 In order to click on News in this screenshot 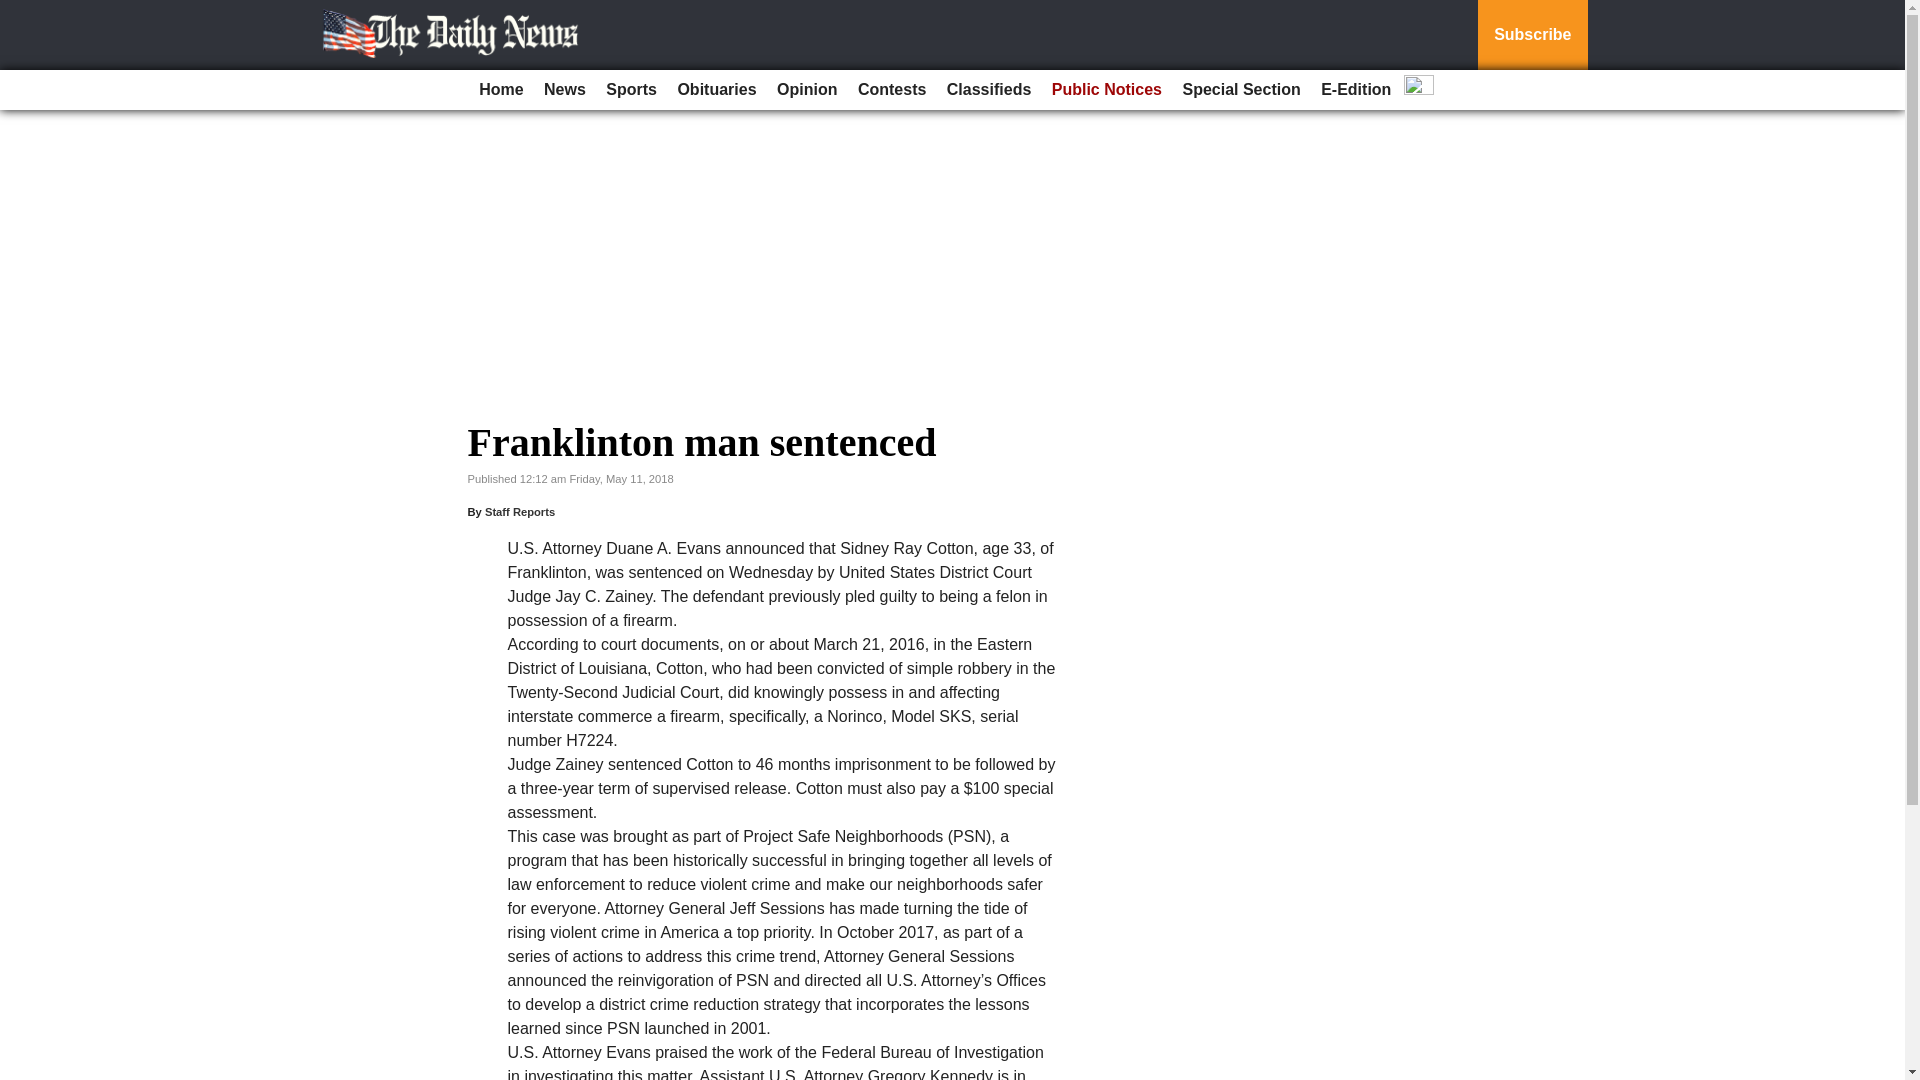, I will do `click(564, 90)`.